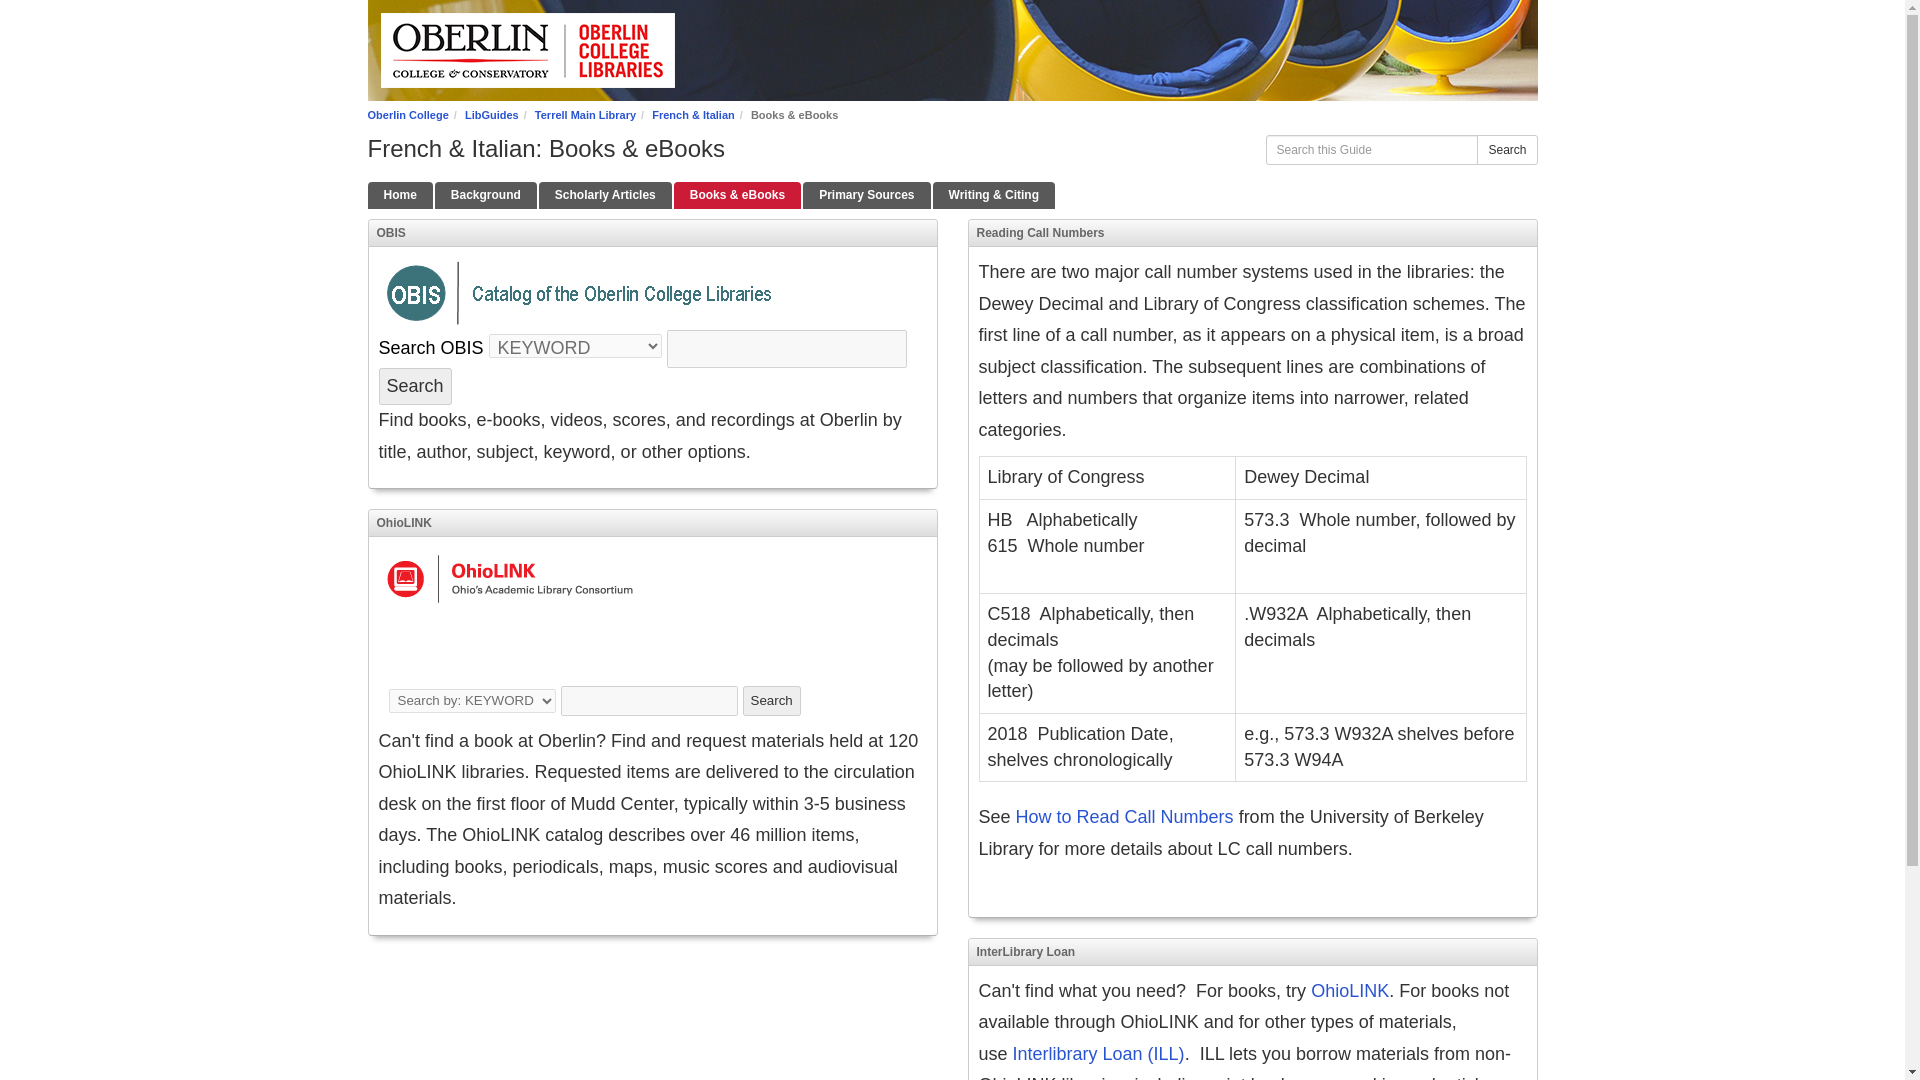 The width and height of the screenshot is (1920, 1080). What do you see at coordinates (772, 700) in the screenshot?
I see `Search` at bounding box center [772, 700].